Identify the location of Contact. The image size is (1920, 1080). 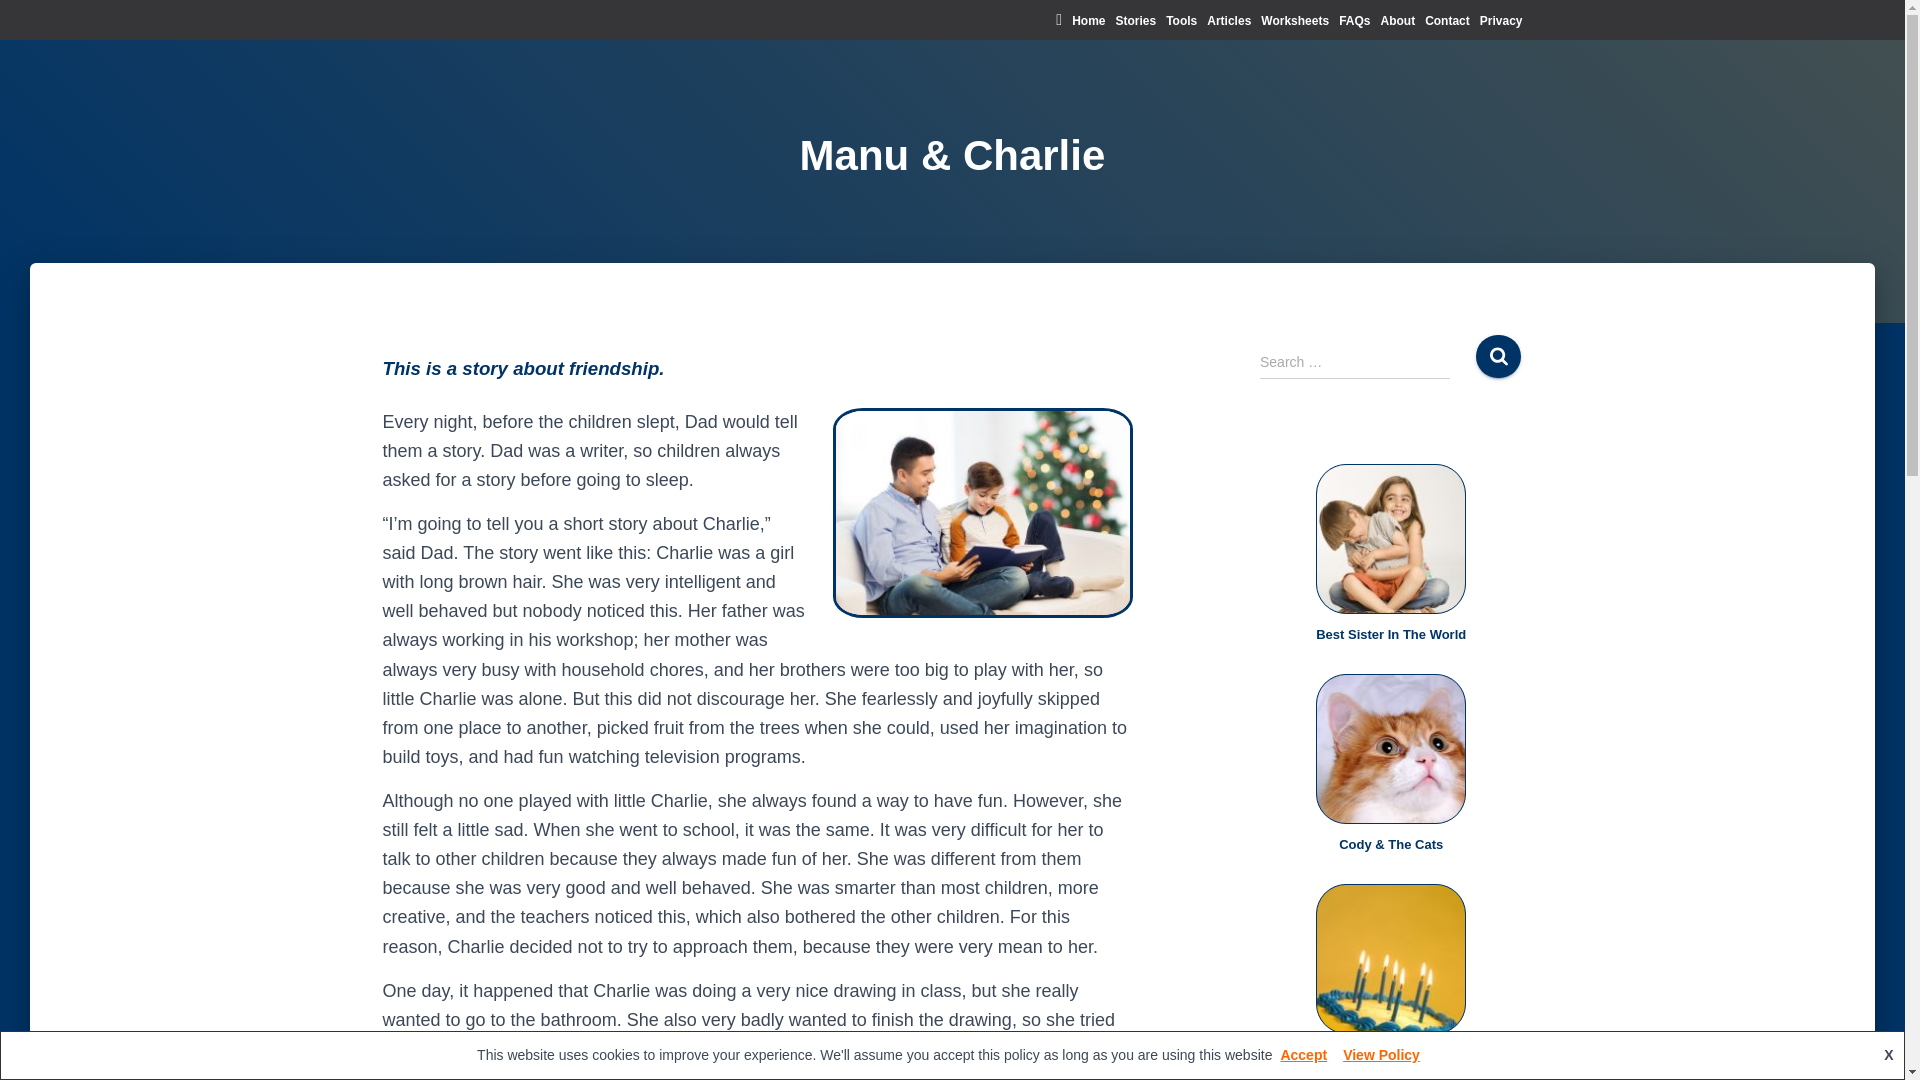
(1447, 21).